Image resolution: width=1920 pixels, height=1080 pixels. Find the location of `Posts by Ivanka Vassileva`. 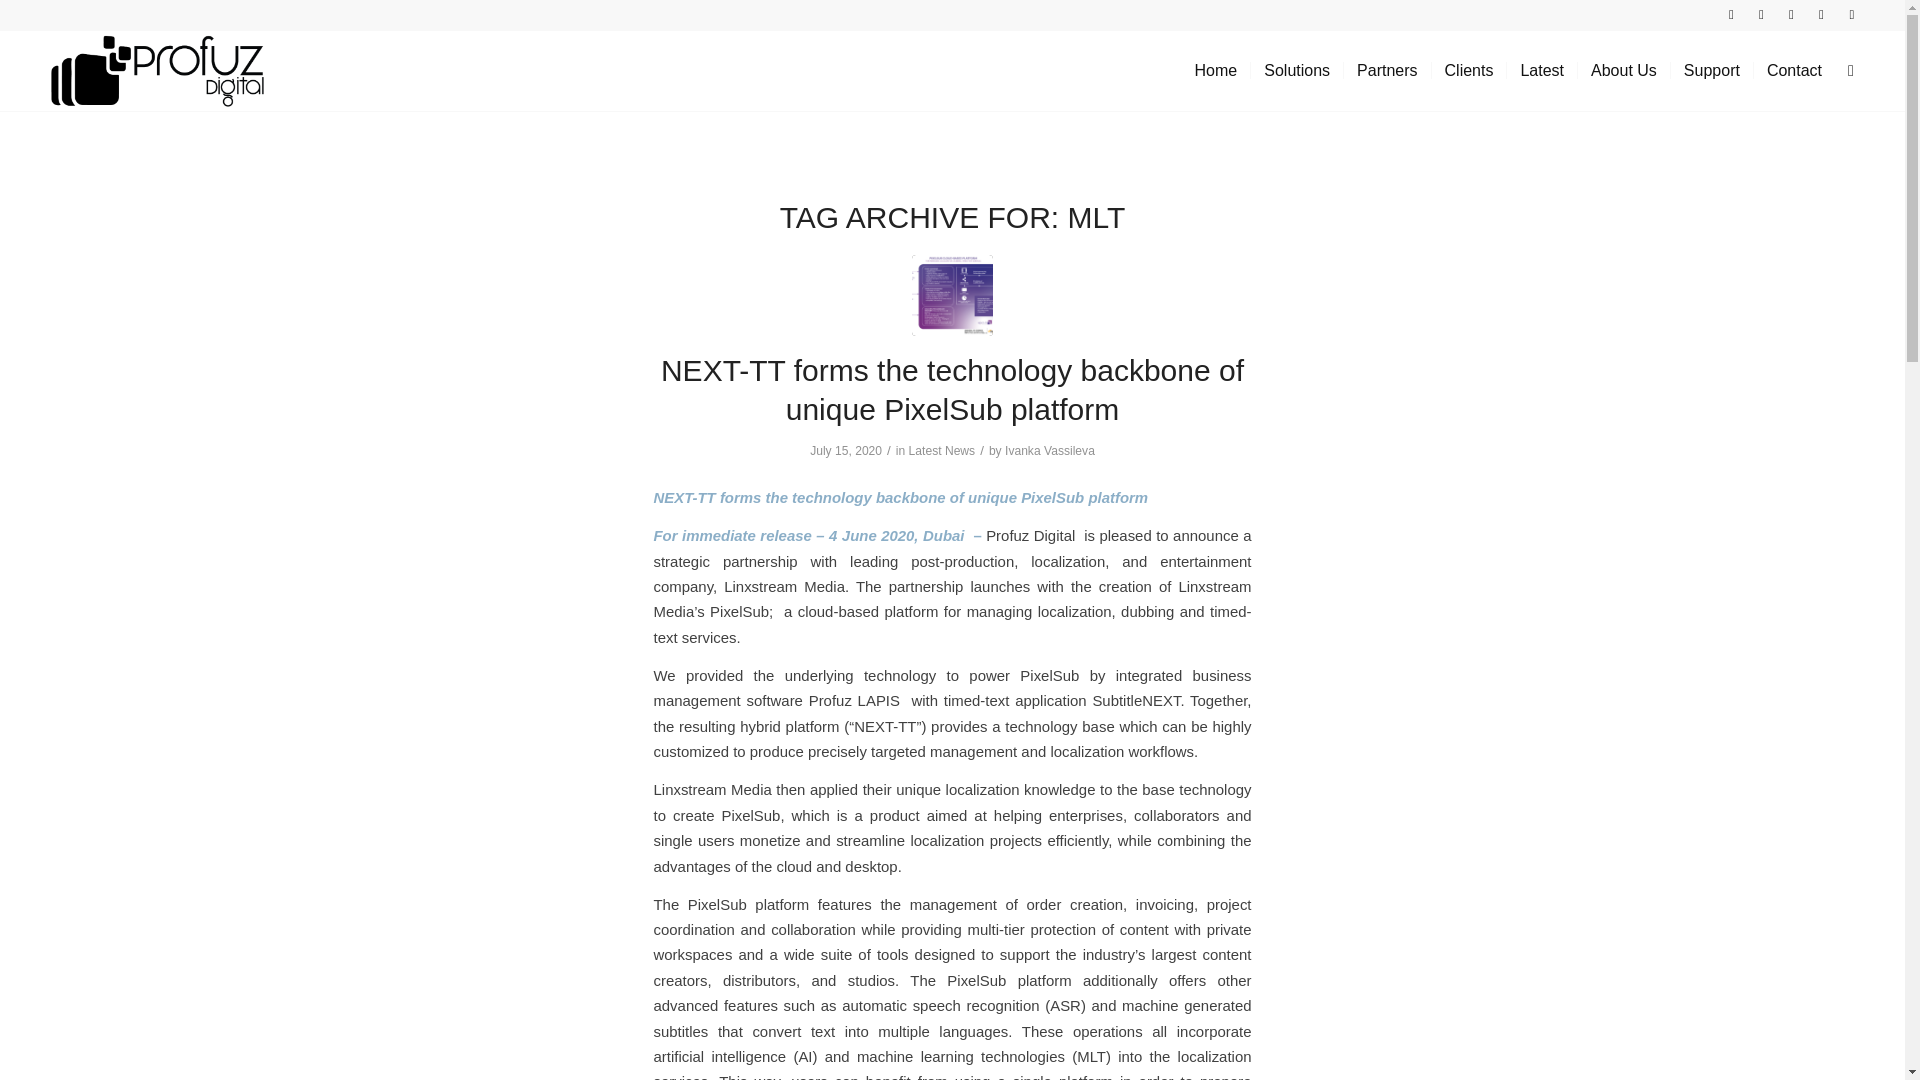

Posts by Ivanka Vassileva is located at coordinates (1049, 450).